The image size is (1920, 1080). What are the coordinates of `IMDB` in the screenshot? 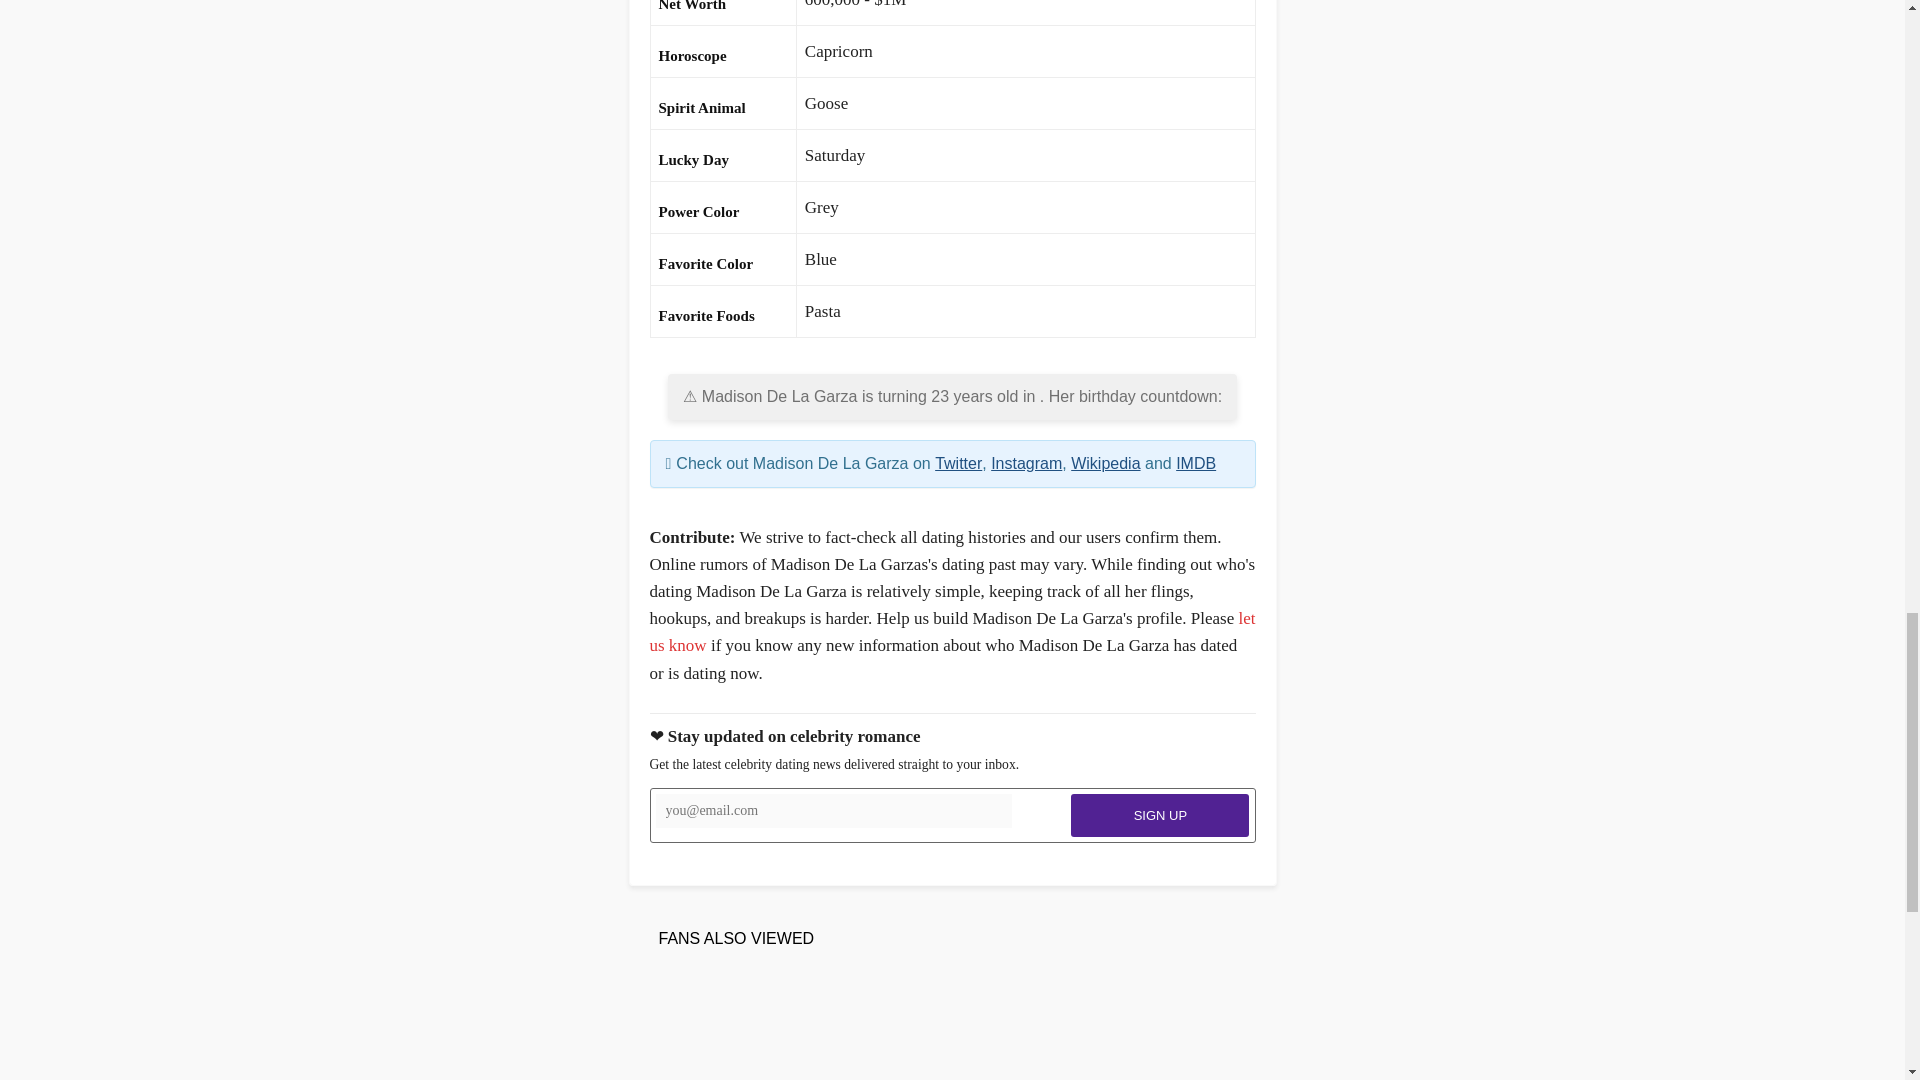 It's located at (1195, 462).